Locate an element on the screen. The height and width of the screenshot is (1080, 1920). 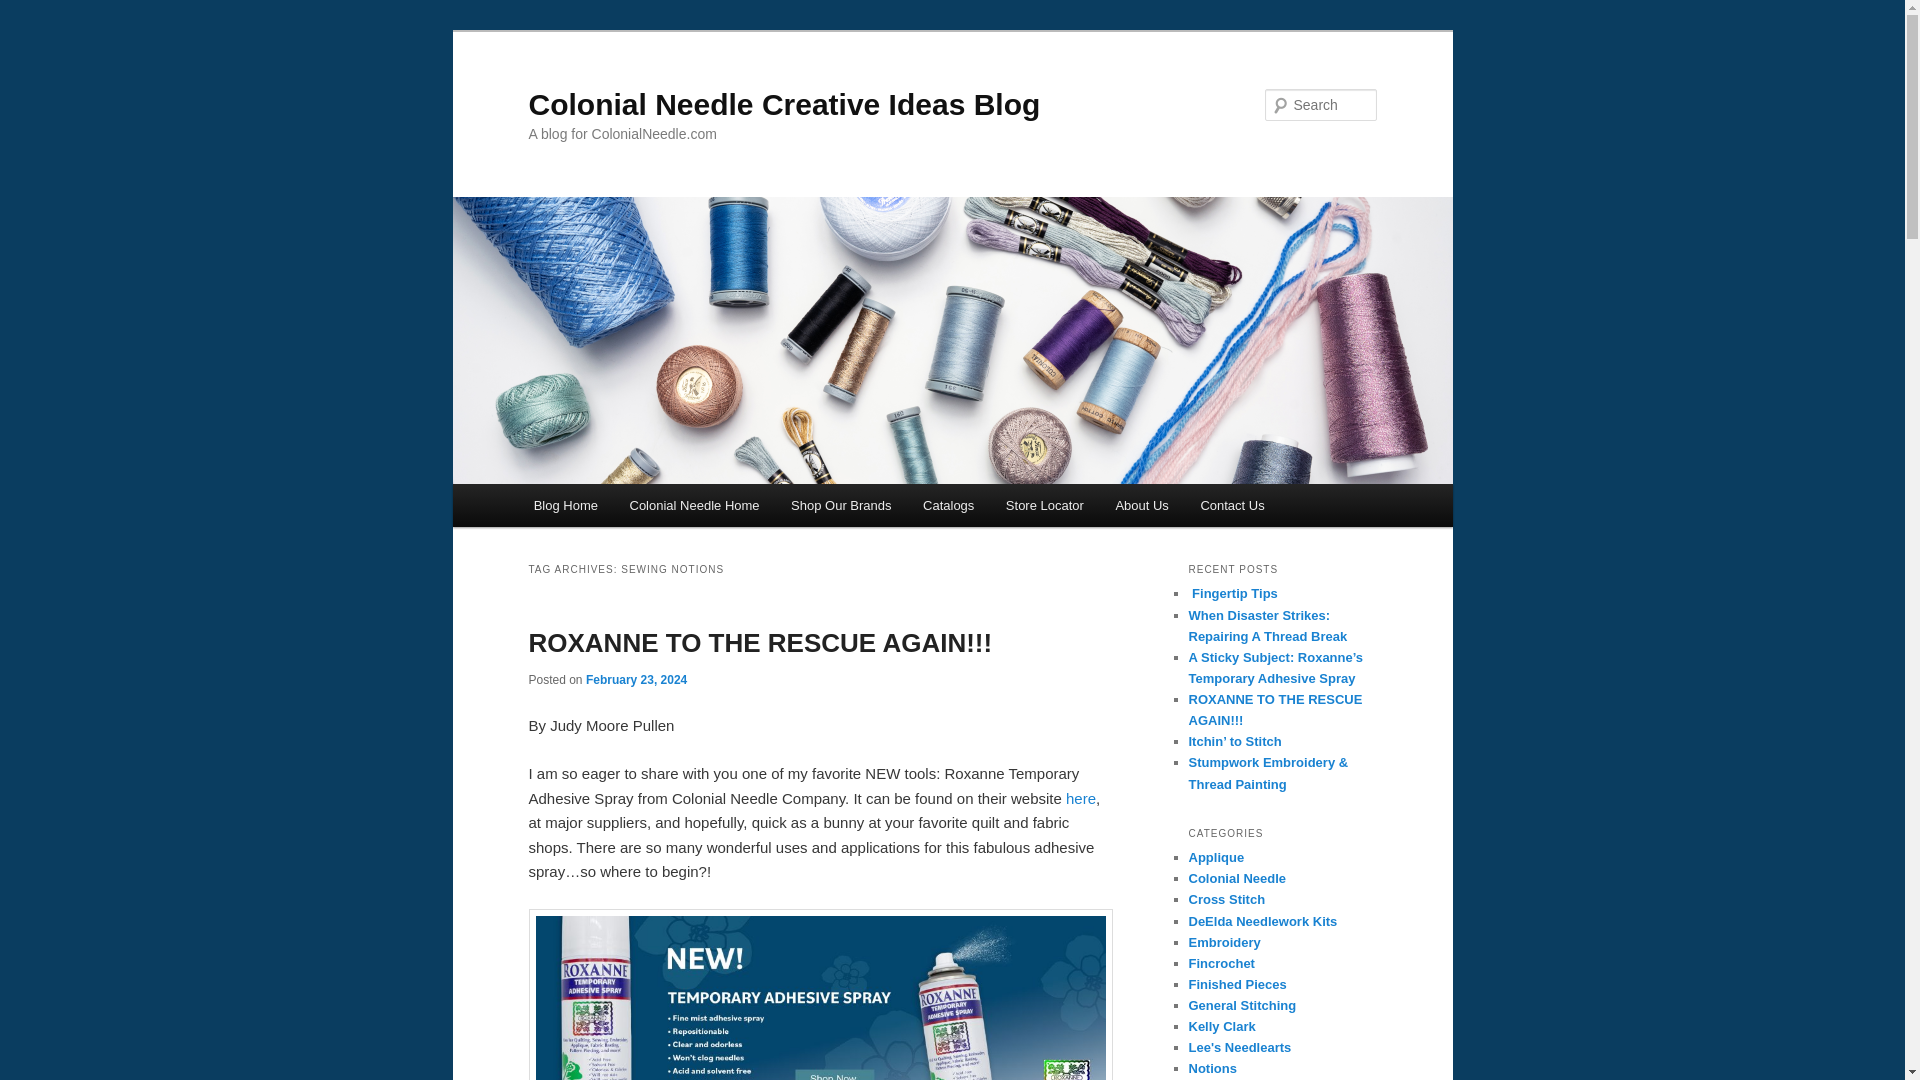
Search is located at coordinates (32, 11).